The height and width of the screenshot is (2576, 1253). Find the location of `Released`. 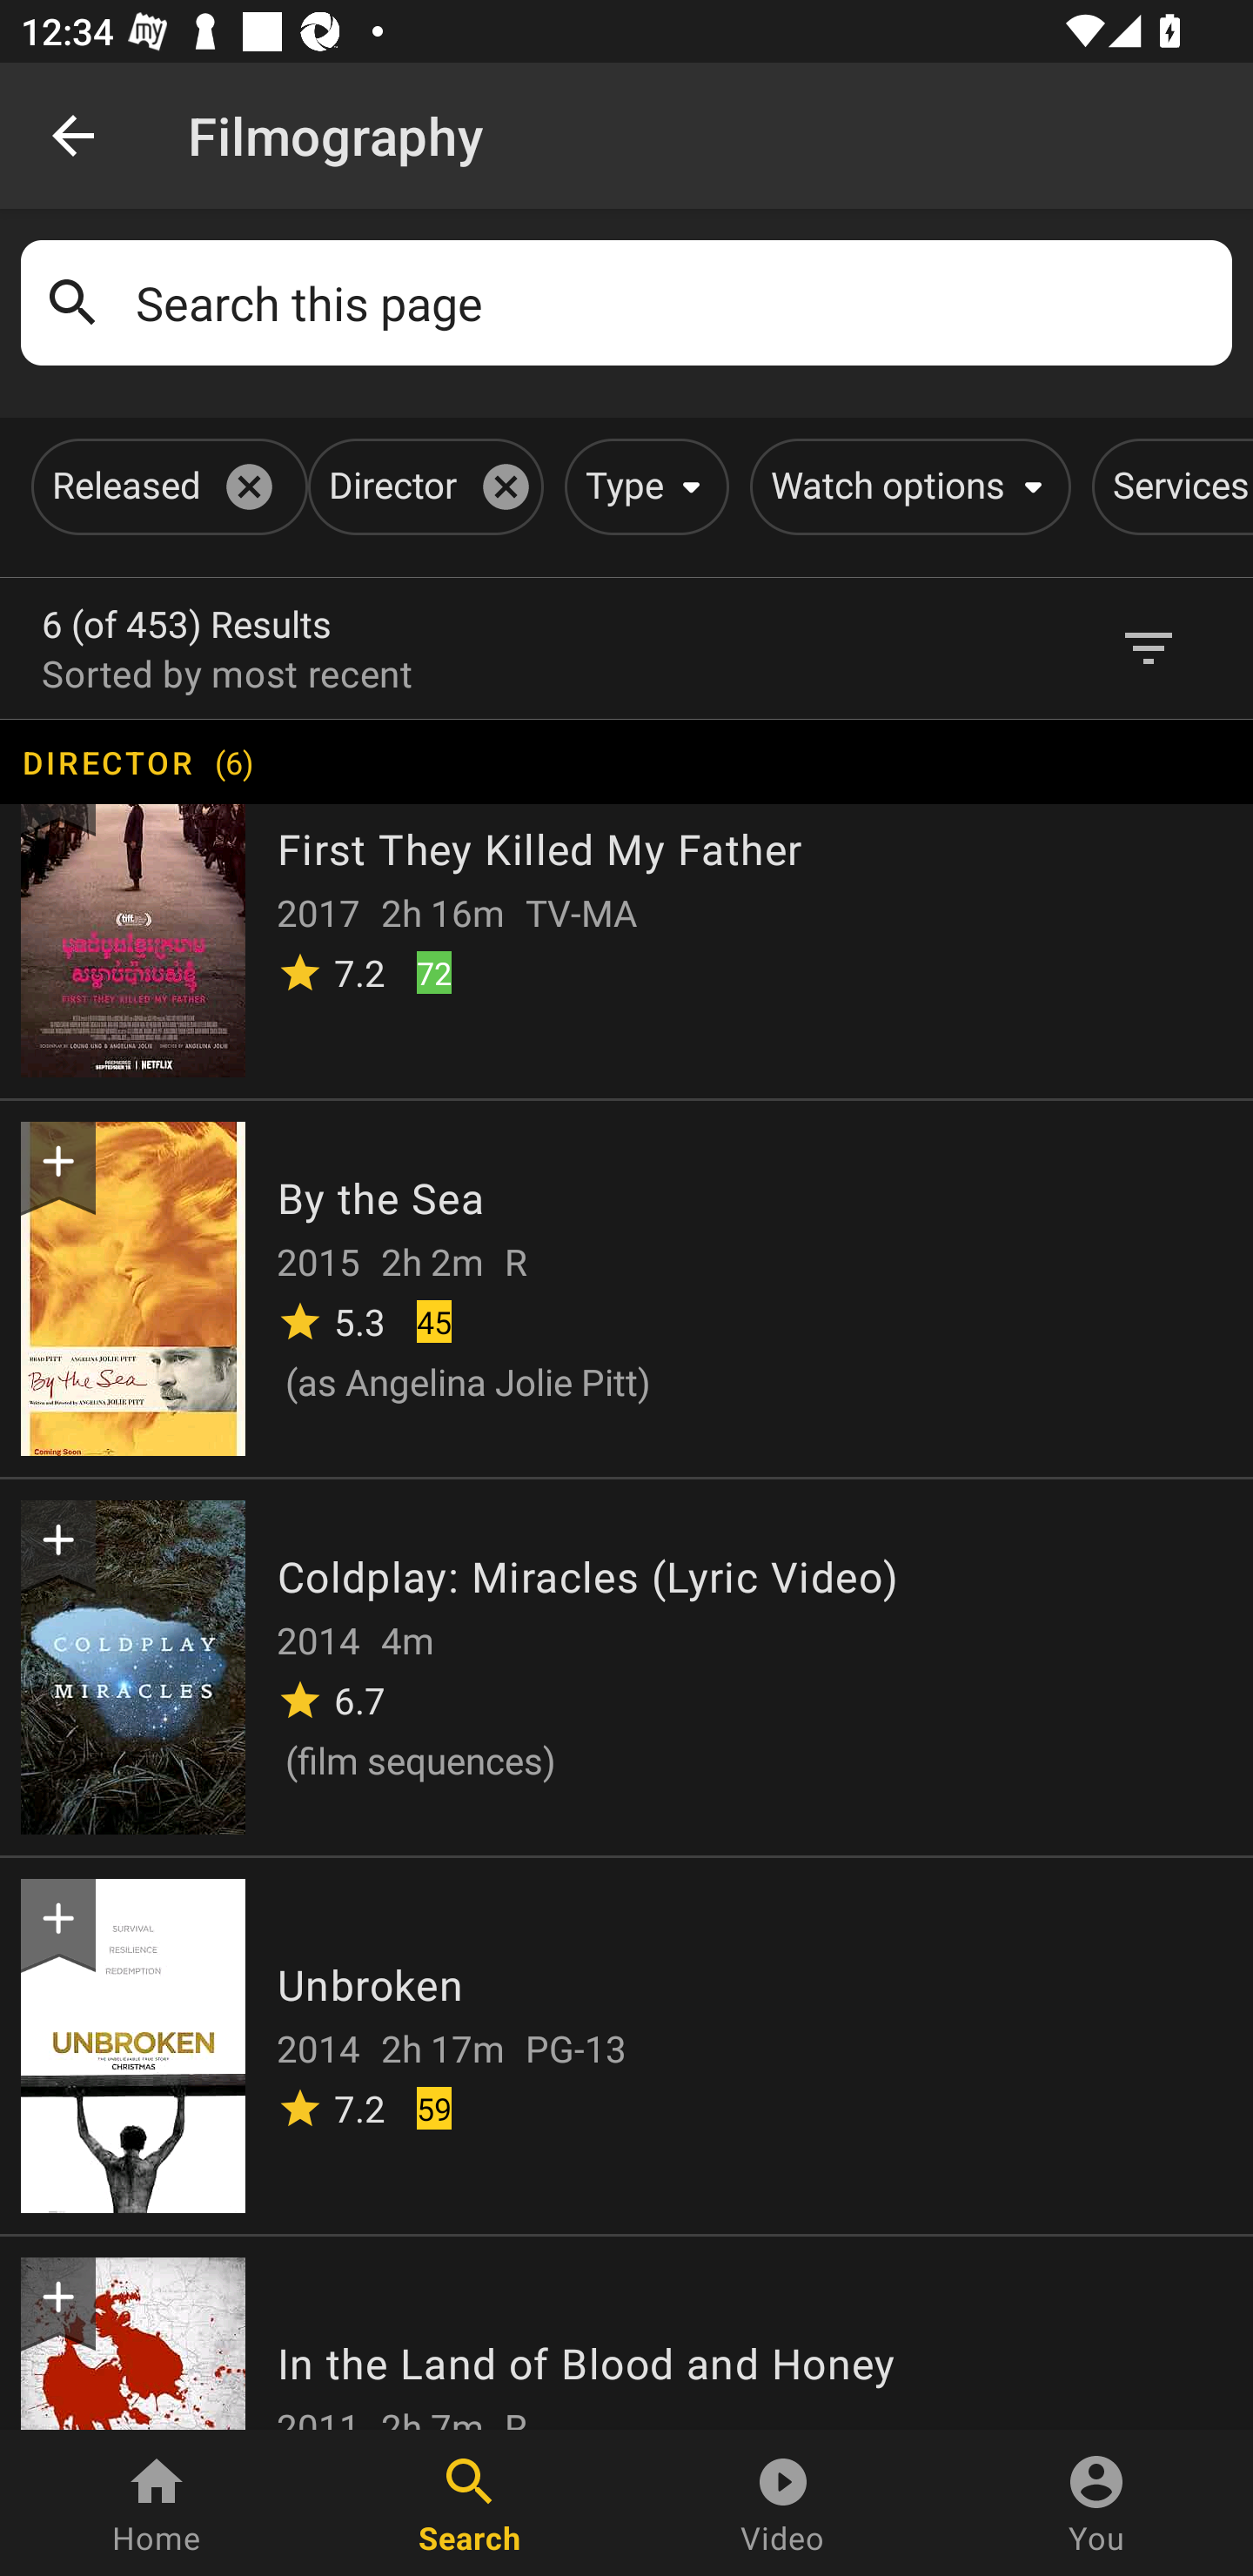

Released is located at coordinates (164, 486).